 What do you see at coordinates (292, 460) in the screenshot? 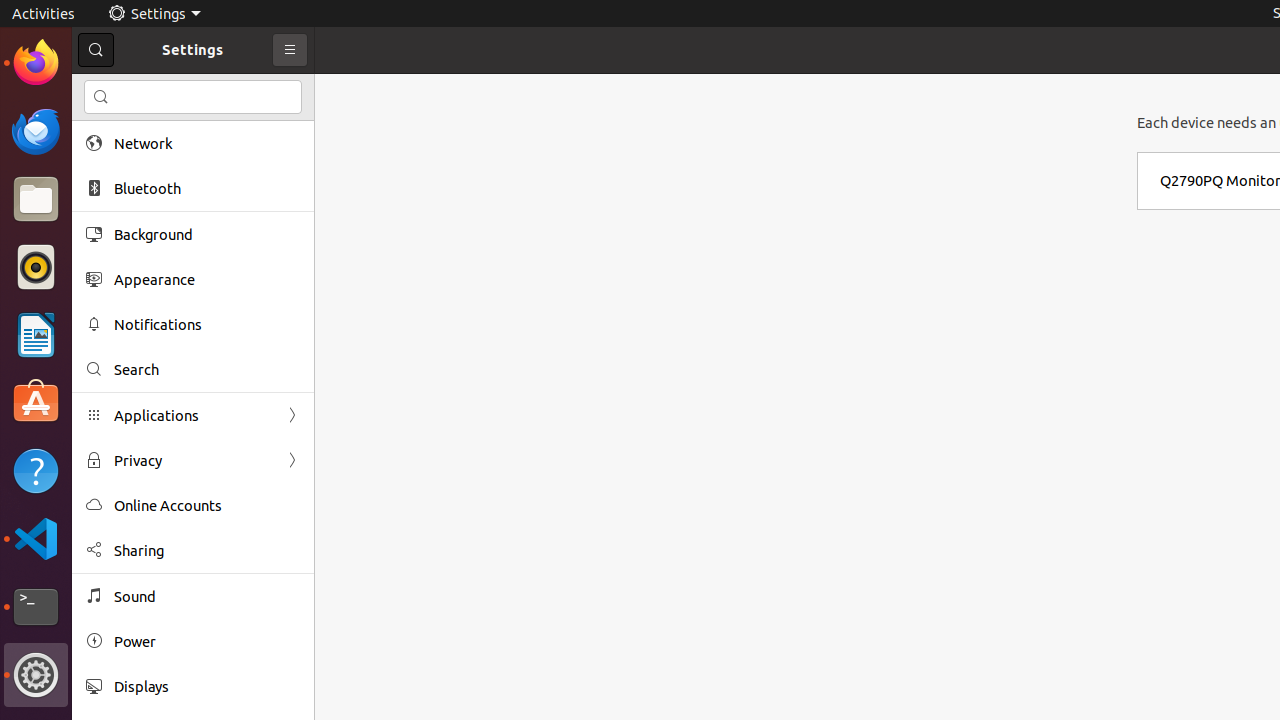
I see `Forward` at bounding box center [292, 460].